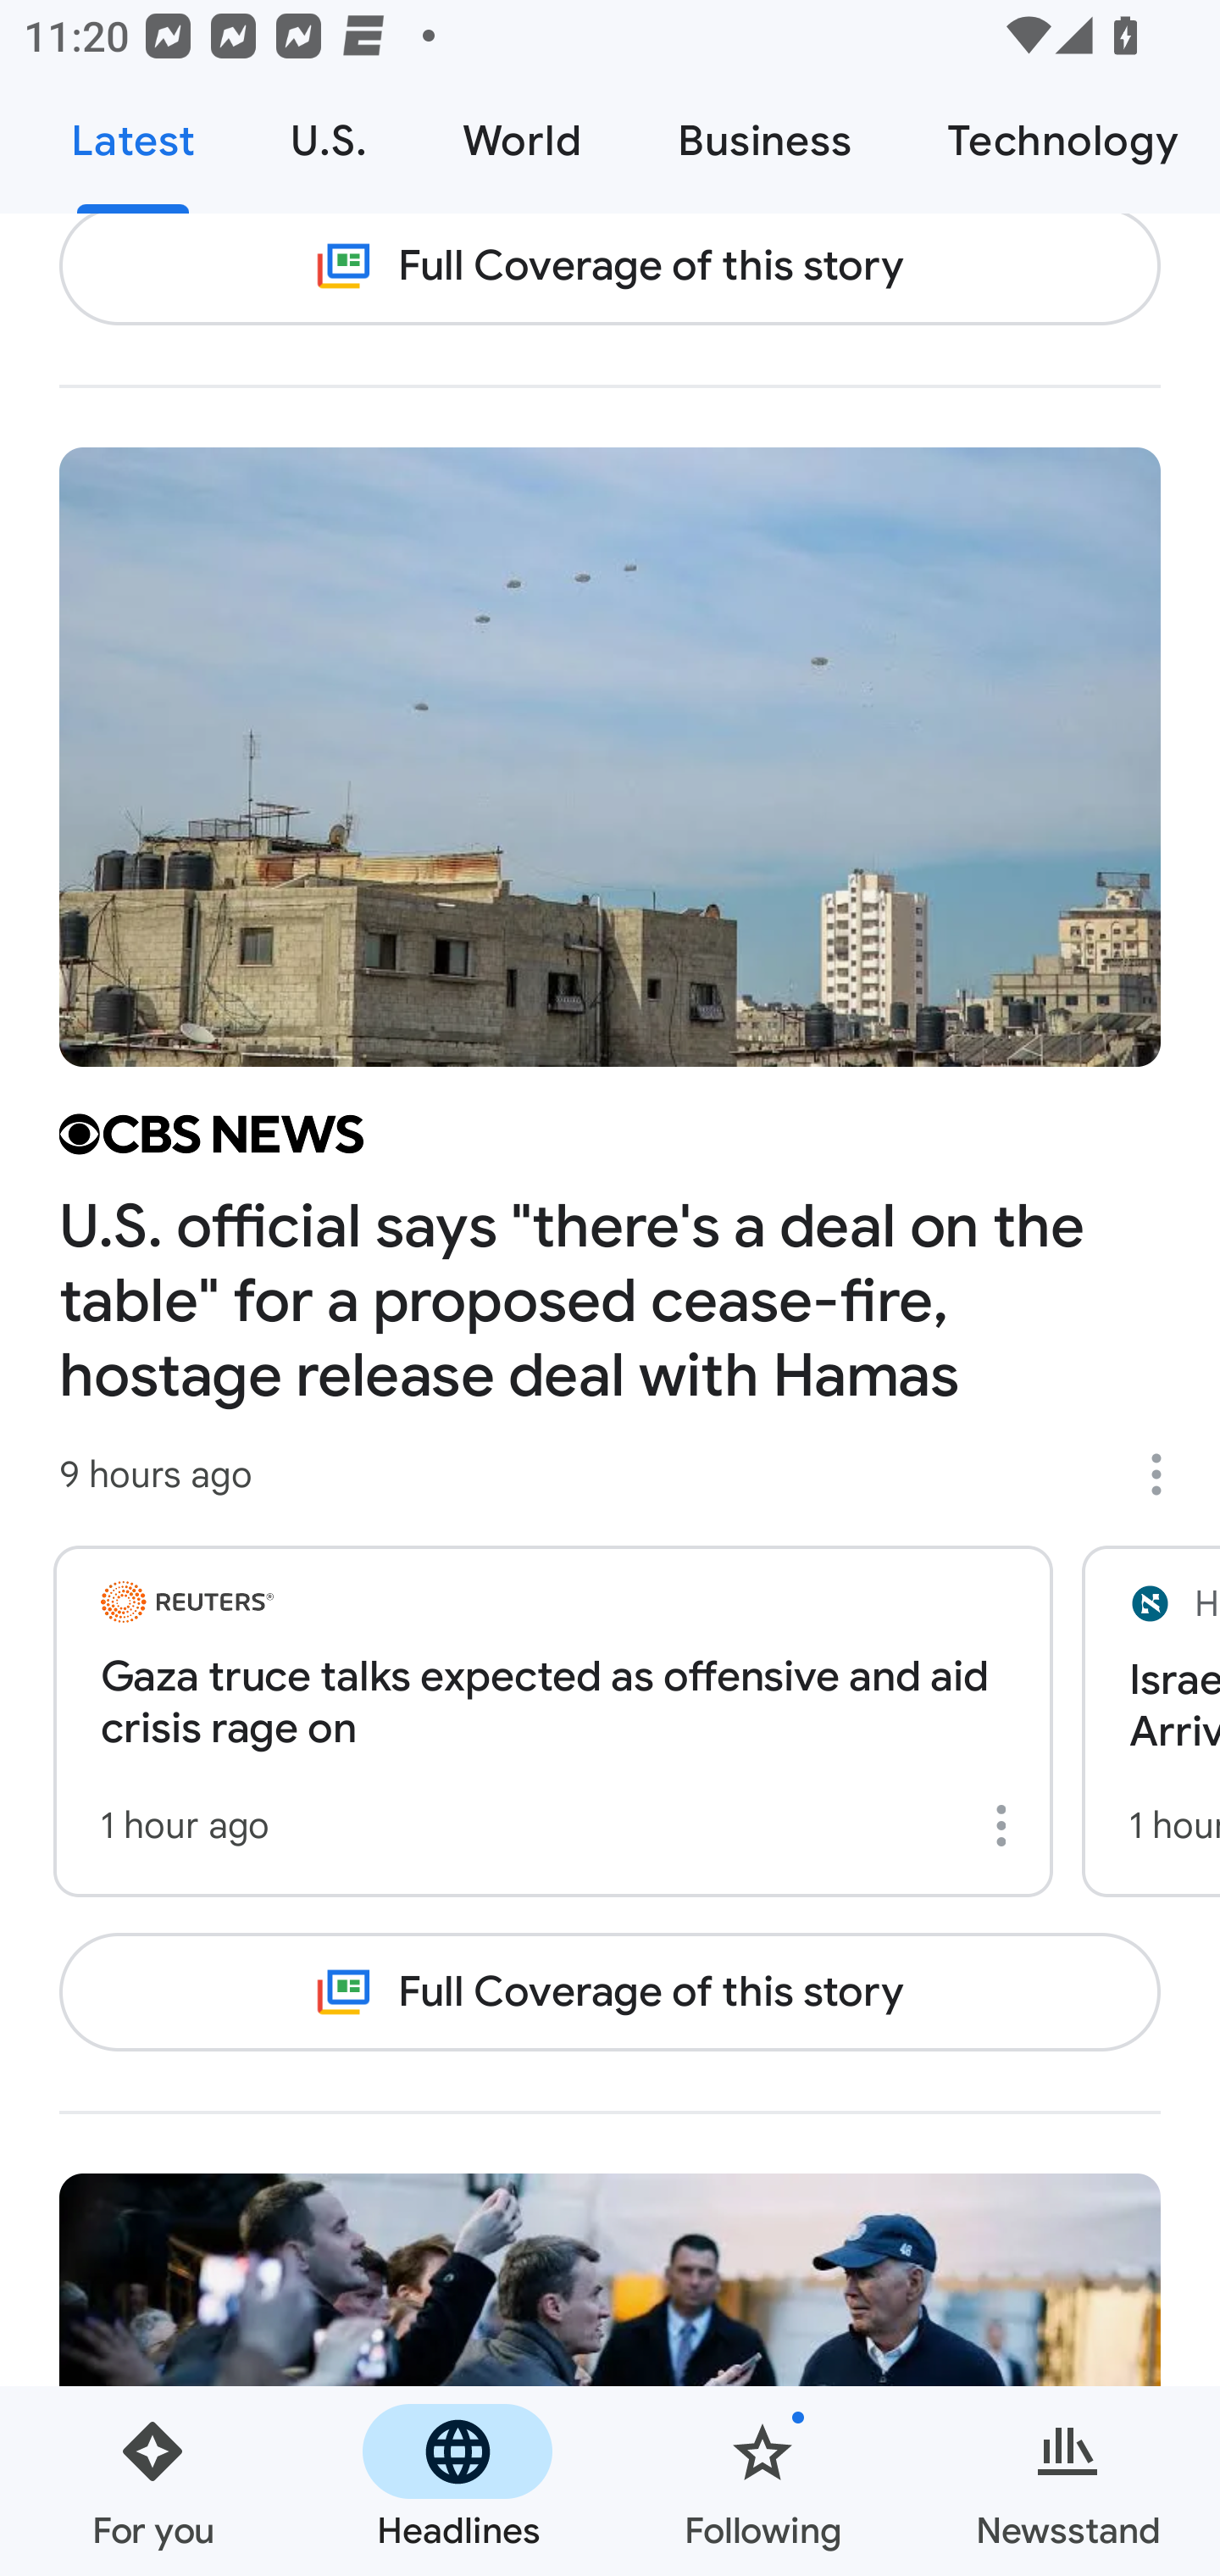 The width and height of the screenshot is (1220, 2576). I want to click on Newsstand, so click(1067, 2481).